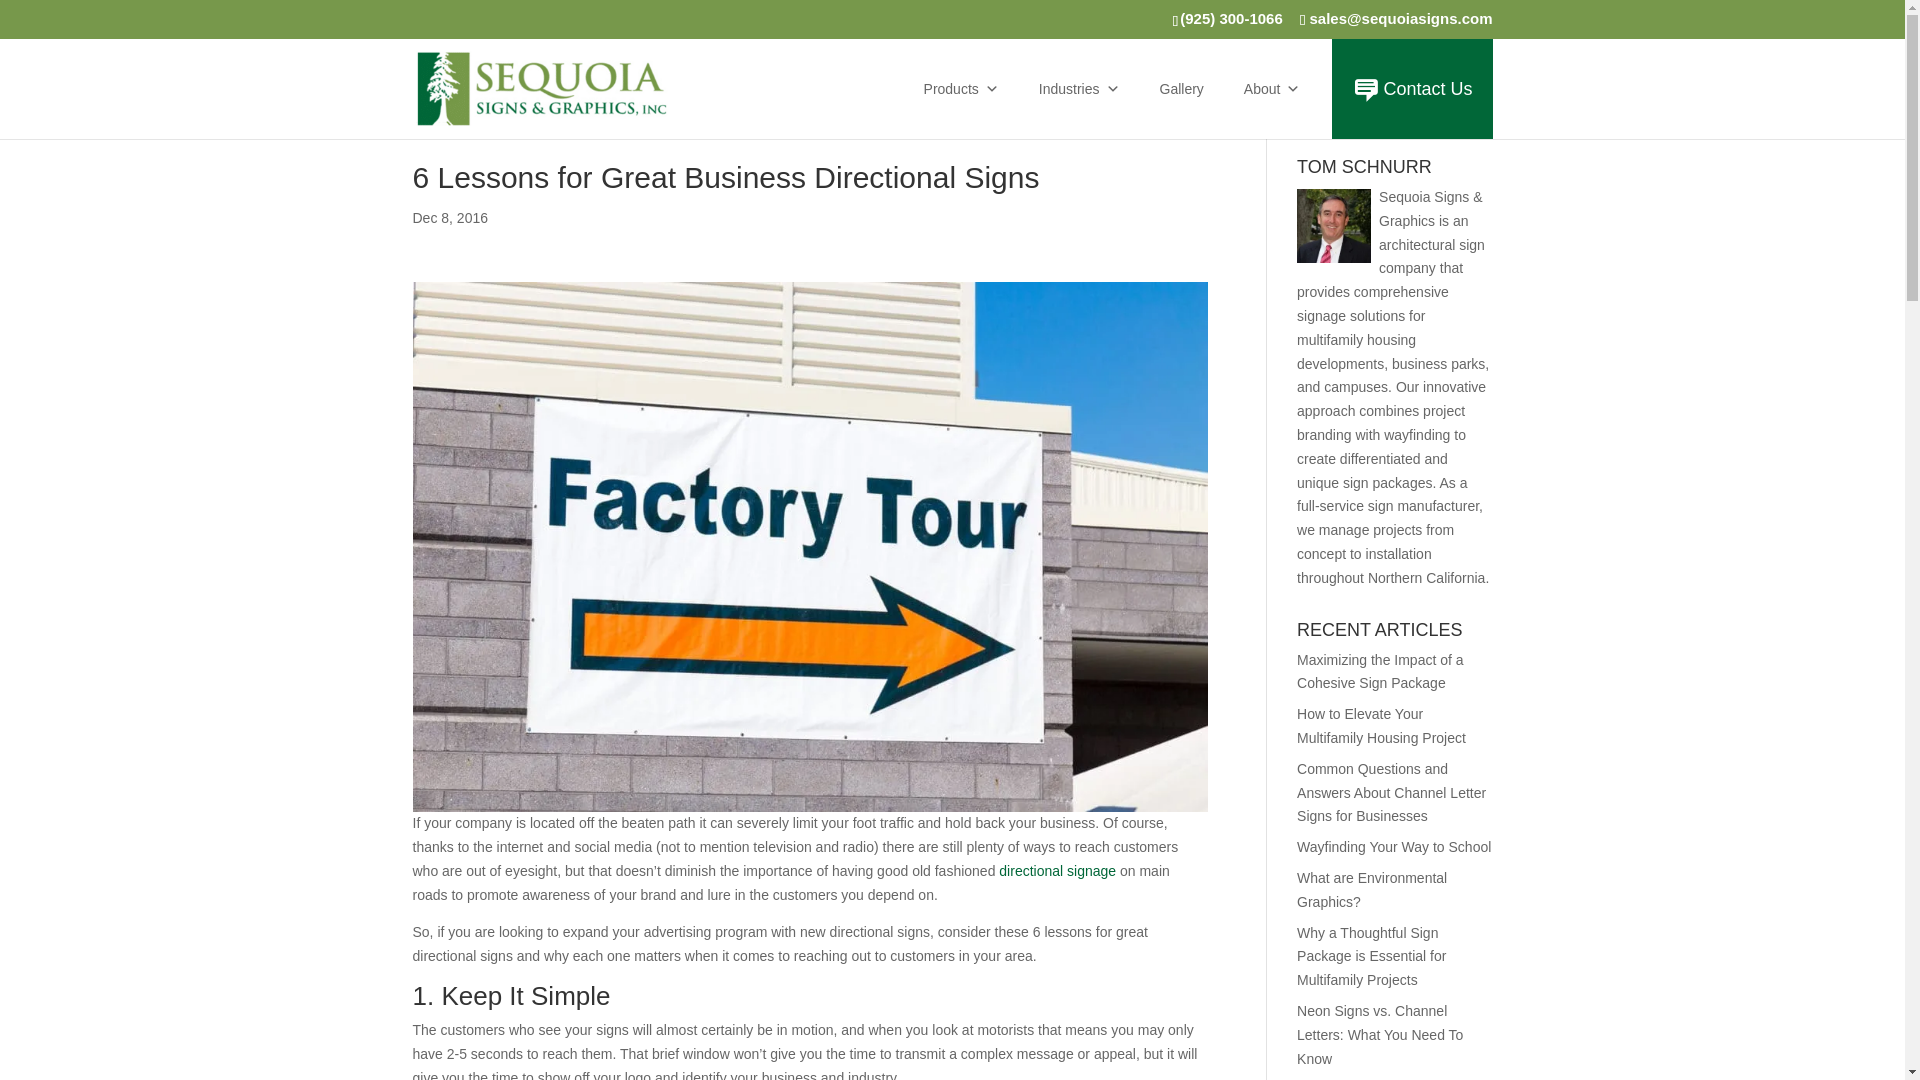 This screenshot has width=1920, height=1080. I want to click on About, so click(1272, 88).